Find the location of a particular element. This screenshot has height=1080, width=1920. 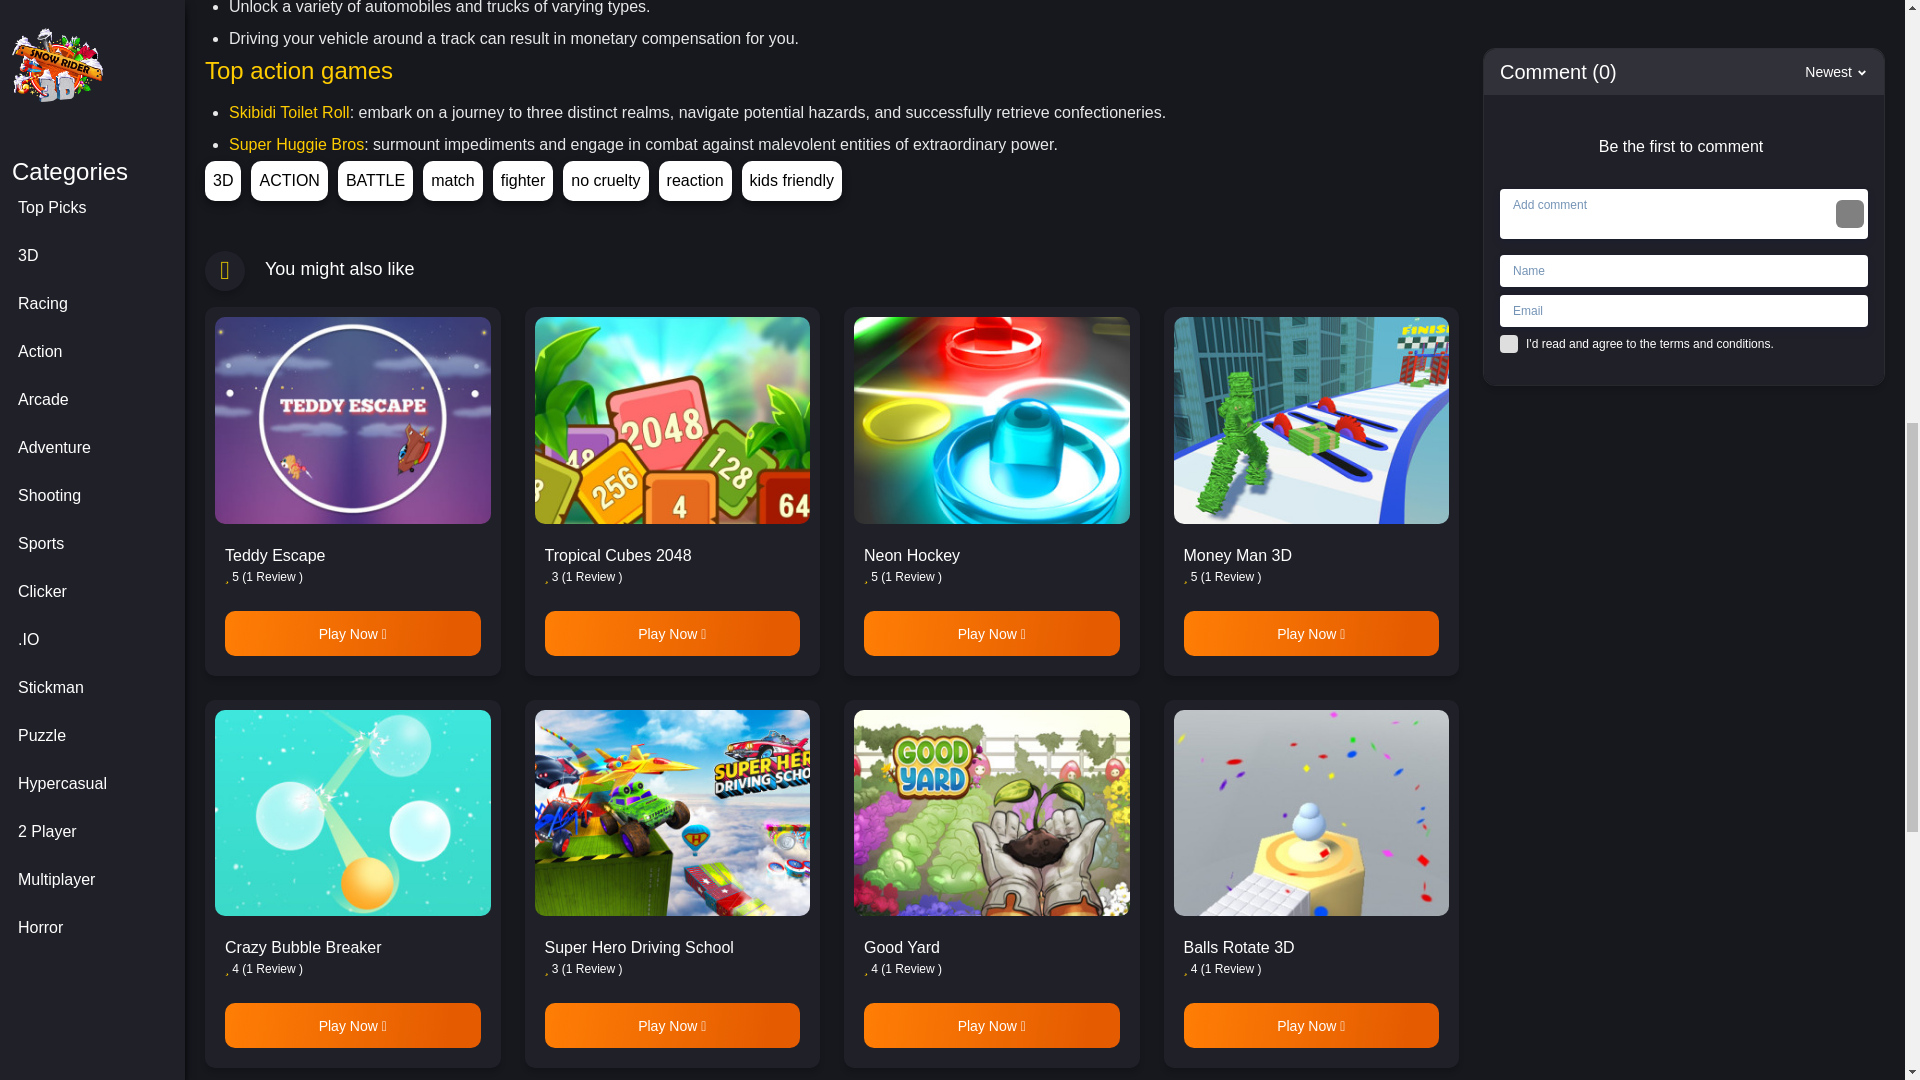

Super Huggie Bros is located at coordinates (296, 144).